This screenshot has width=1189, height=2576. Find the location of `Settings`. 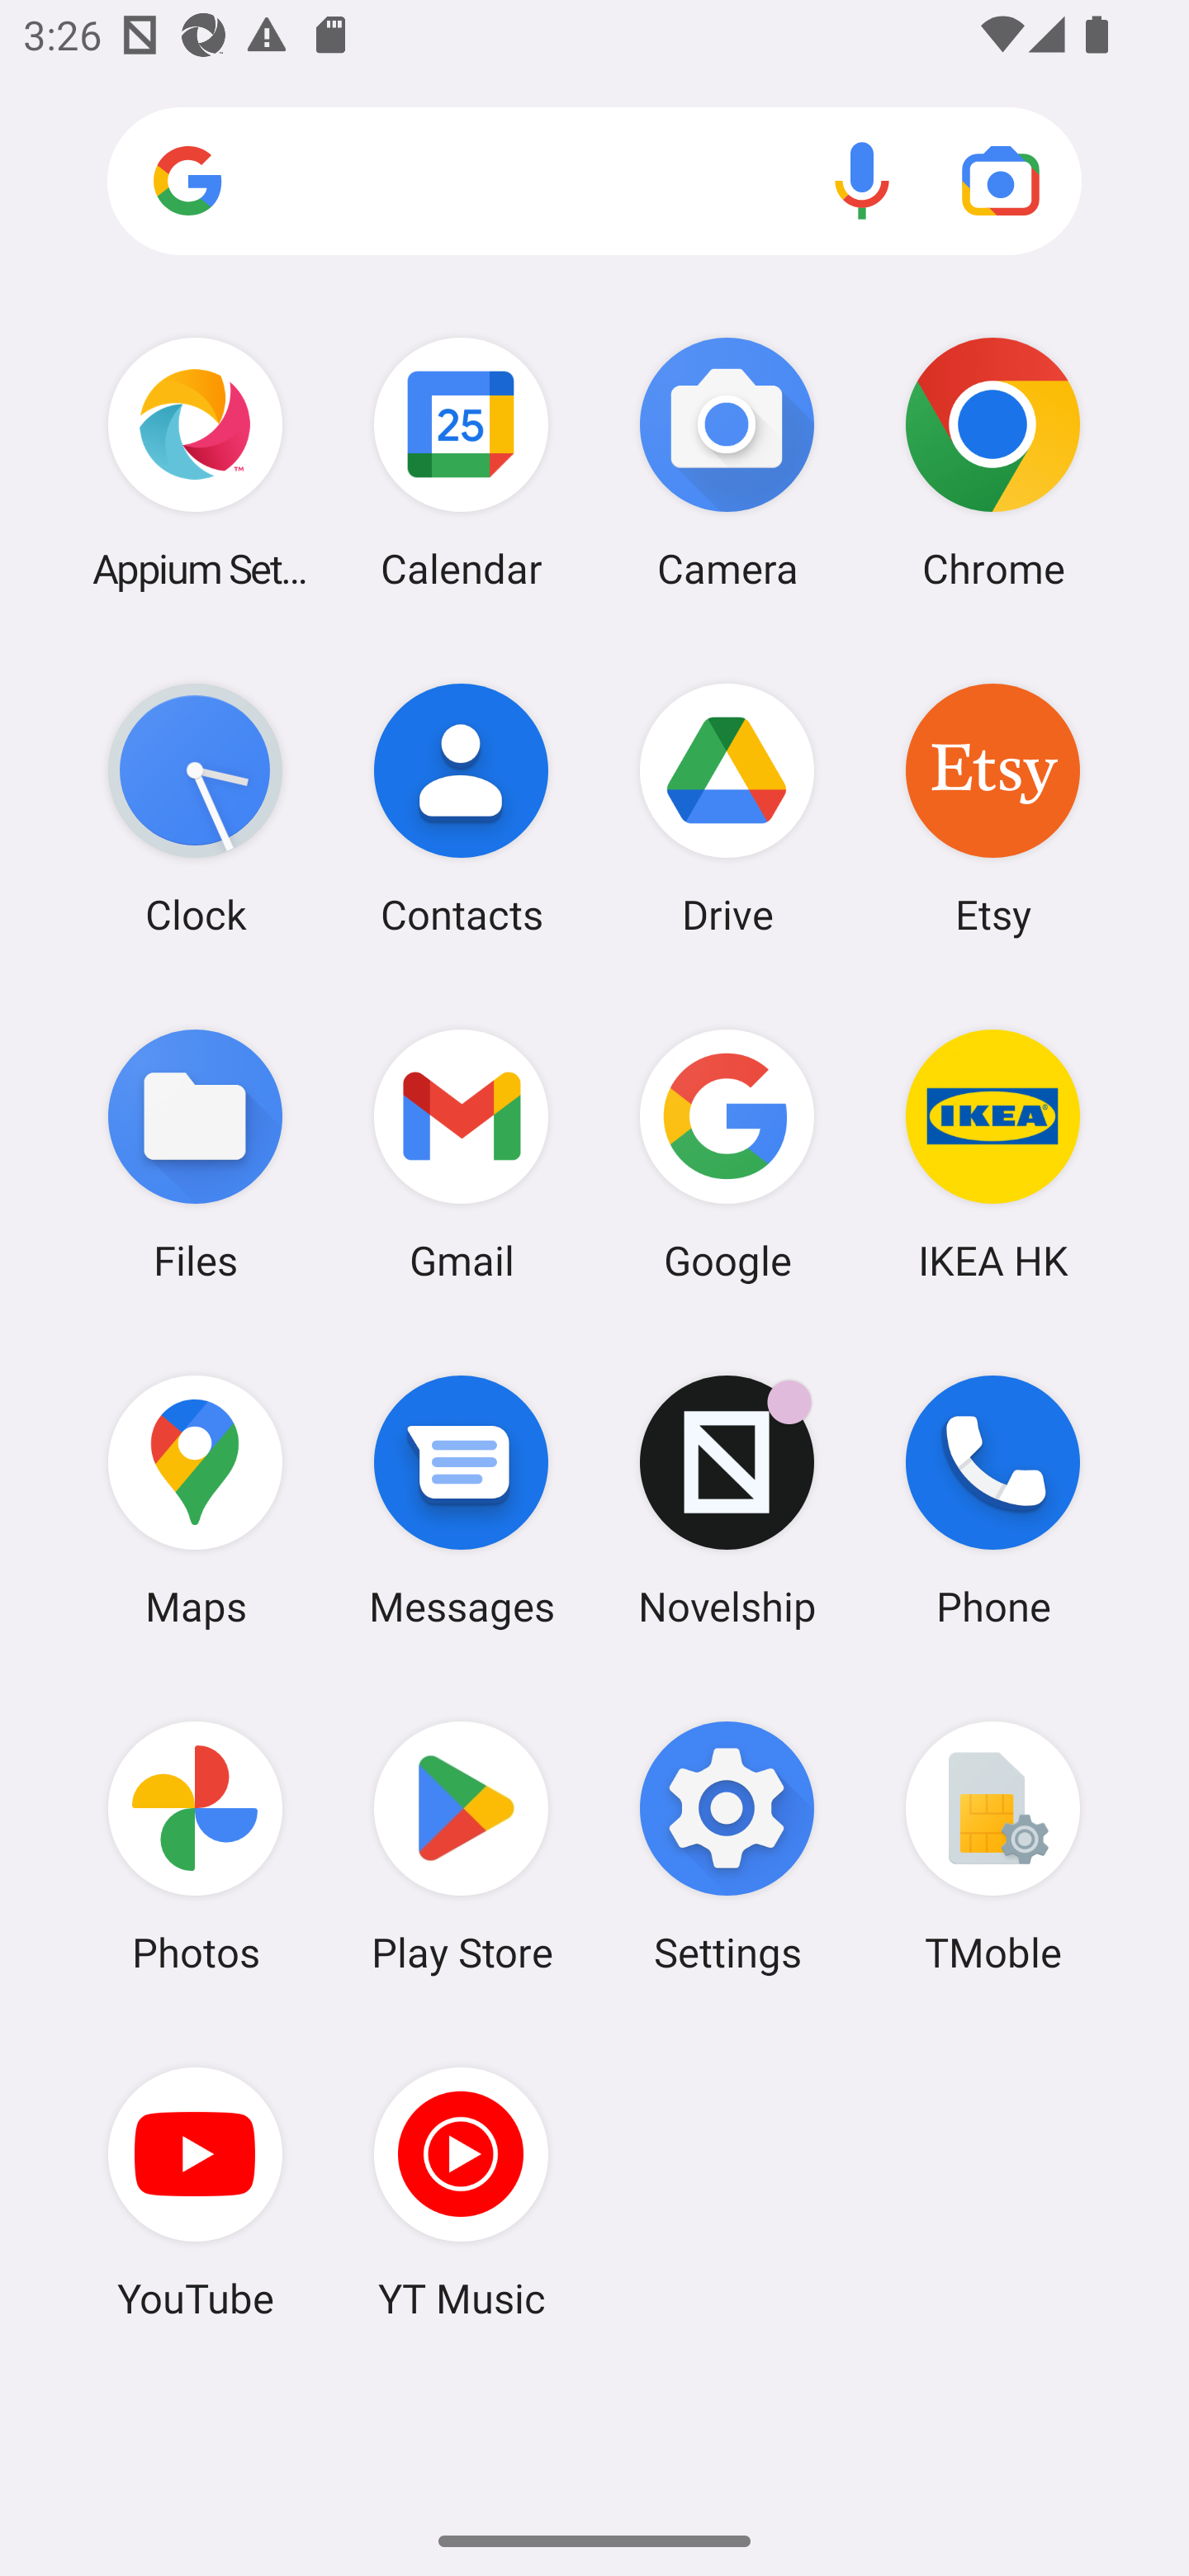

Settings is located at coordinates (727, 1847).